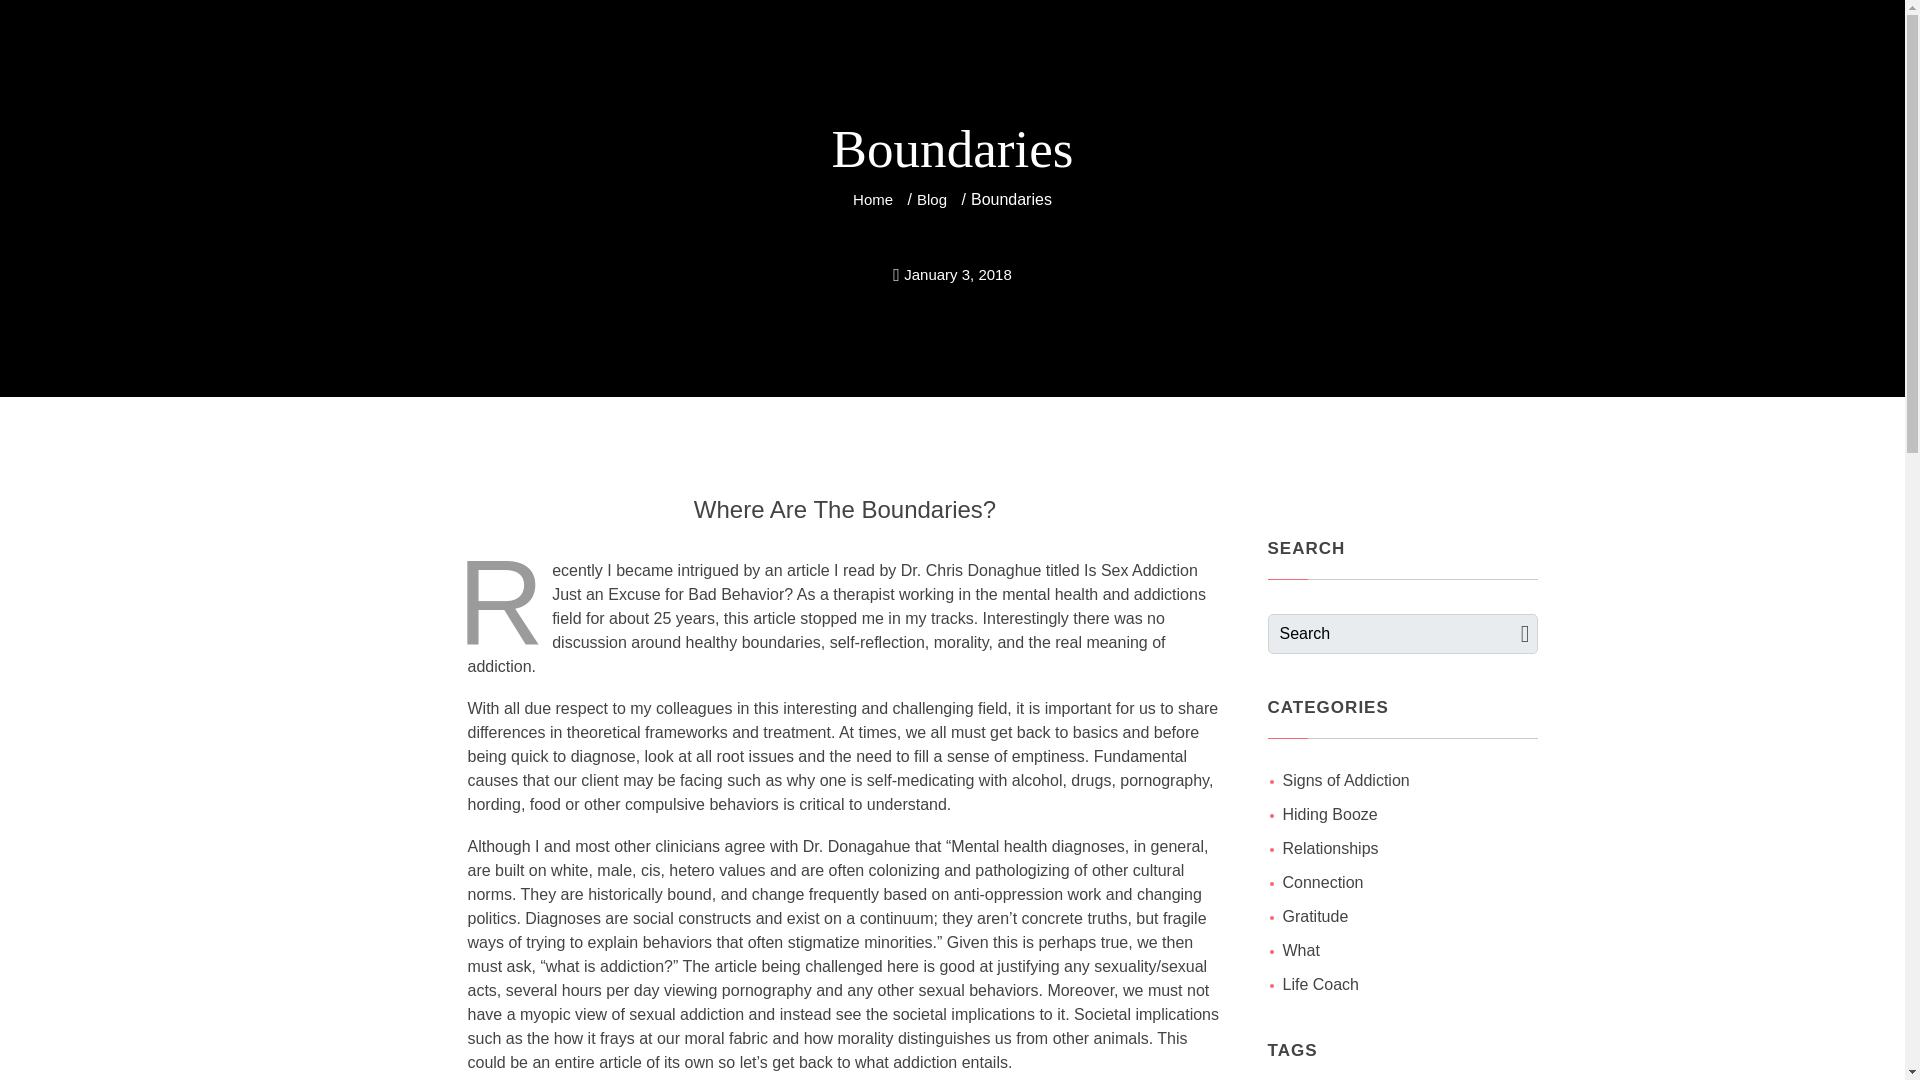 This screenshot has width=1920, height=1080. Describe the element at coordinates (932, 200) in the screenshot. I see `Blog` at that location.